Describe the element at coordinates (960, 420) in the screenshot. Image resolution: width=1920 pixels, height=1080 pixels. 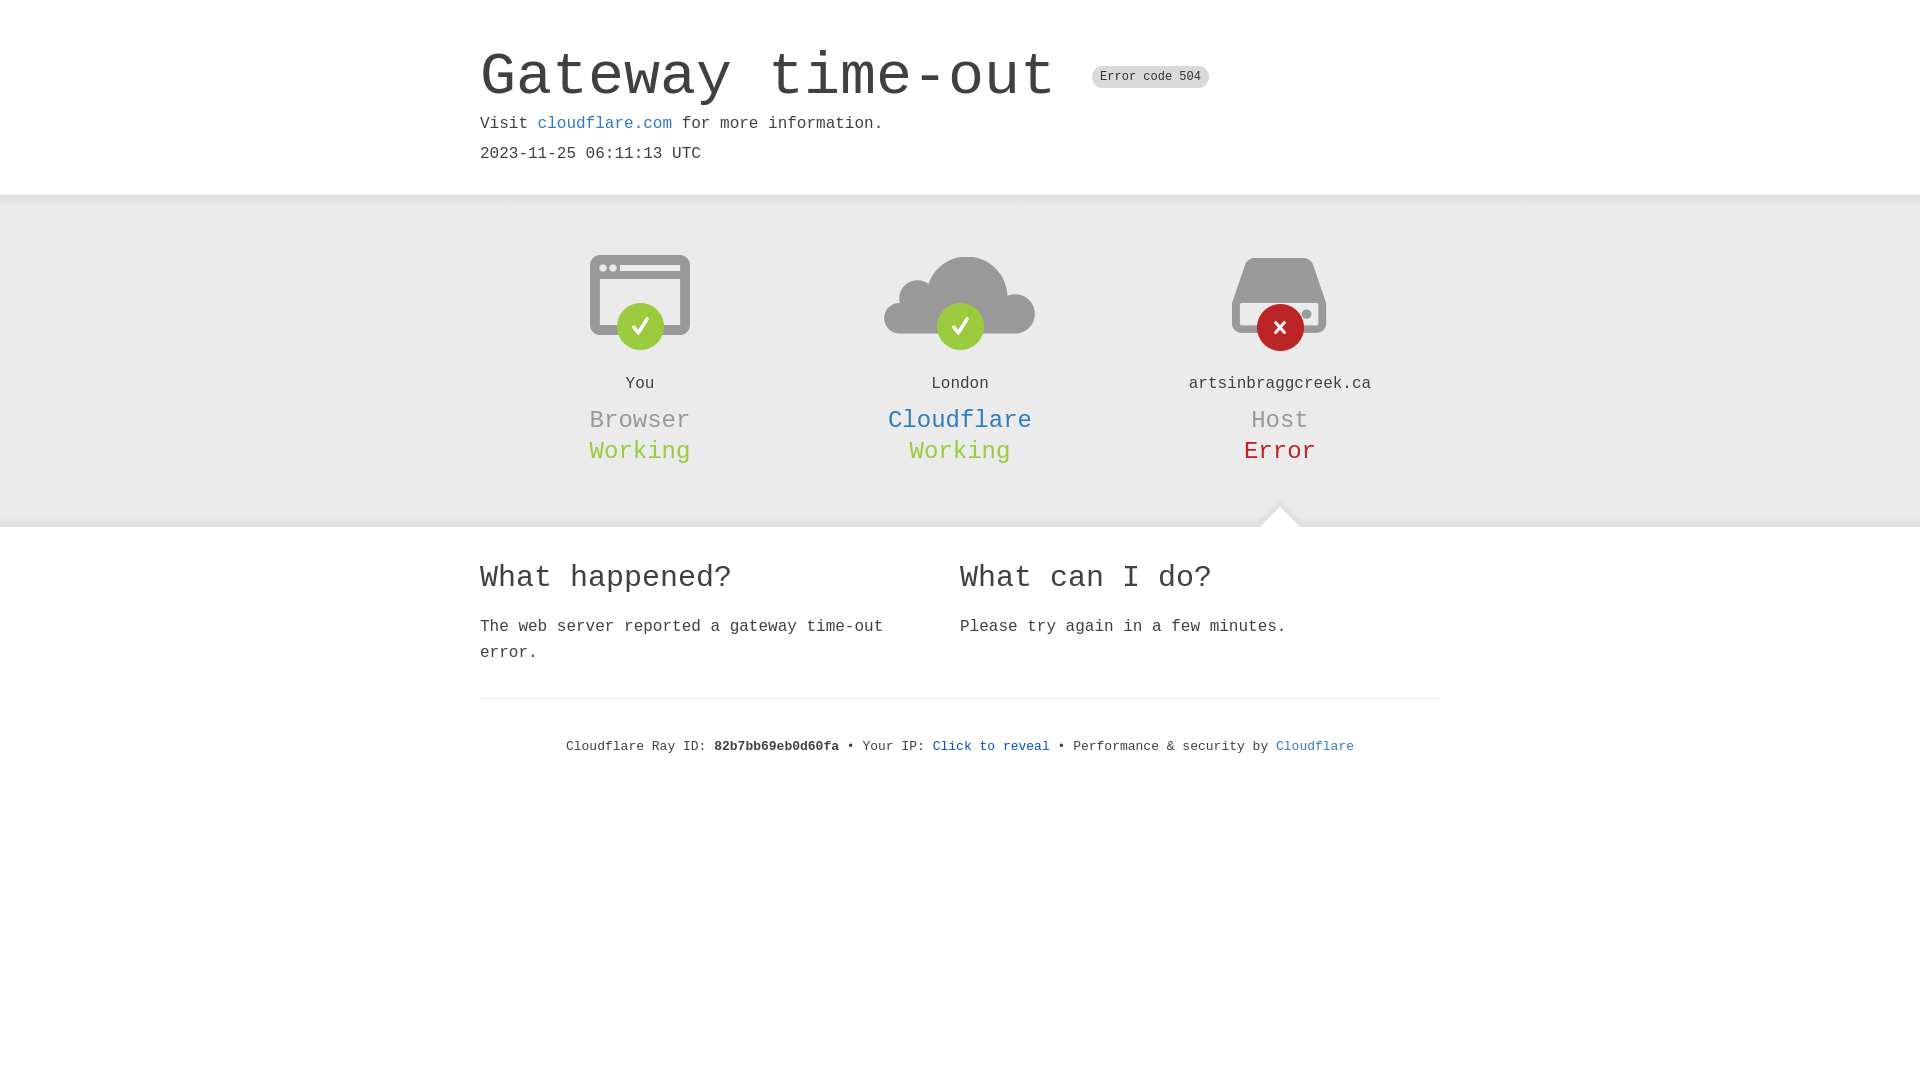
I see `Cloudflare` at that location.